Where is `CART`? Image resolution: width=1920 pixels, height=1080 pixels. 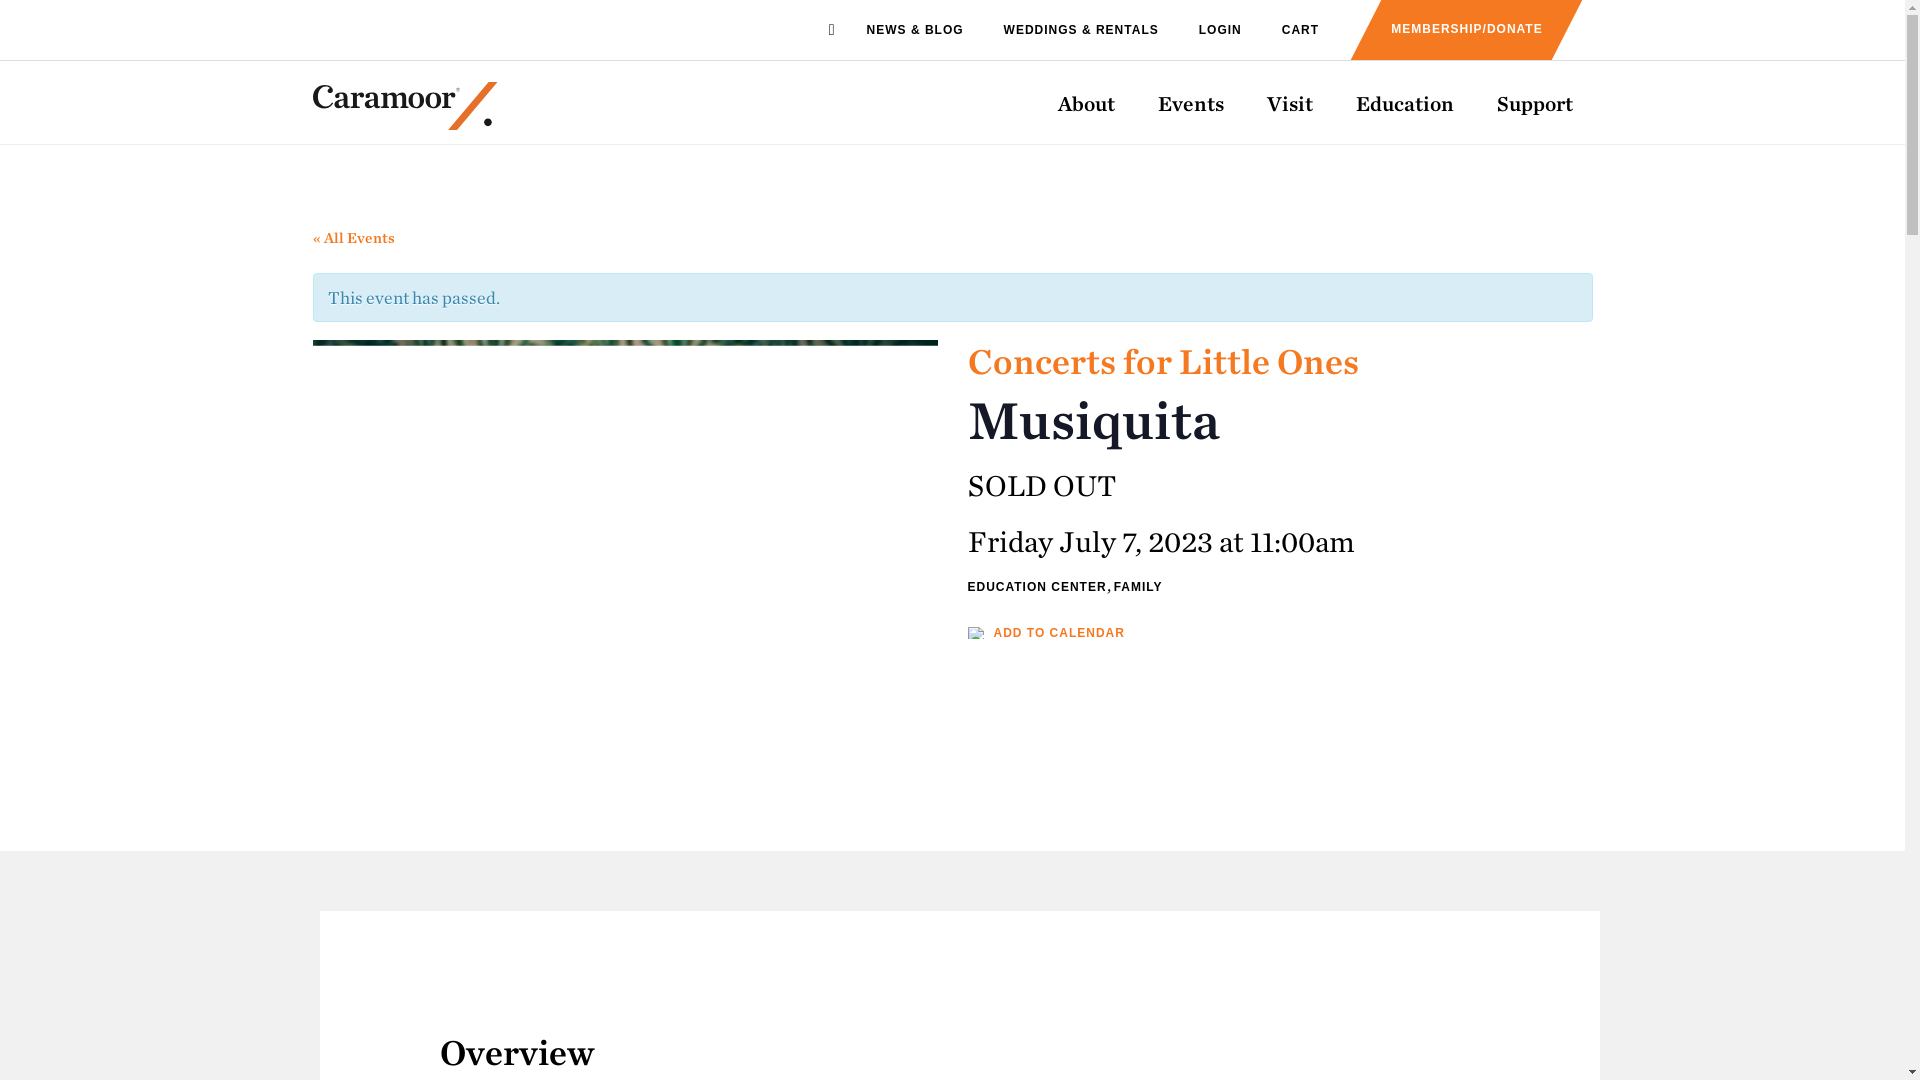 CART is located at coordinates (1300, 30).